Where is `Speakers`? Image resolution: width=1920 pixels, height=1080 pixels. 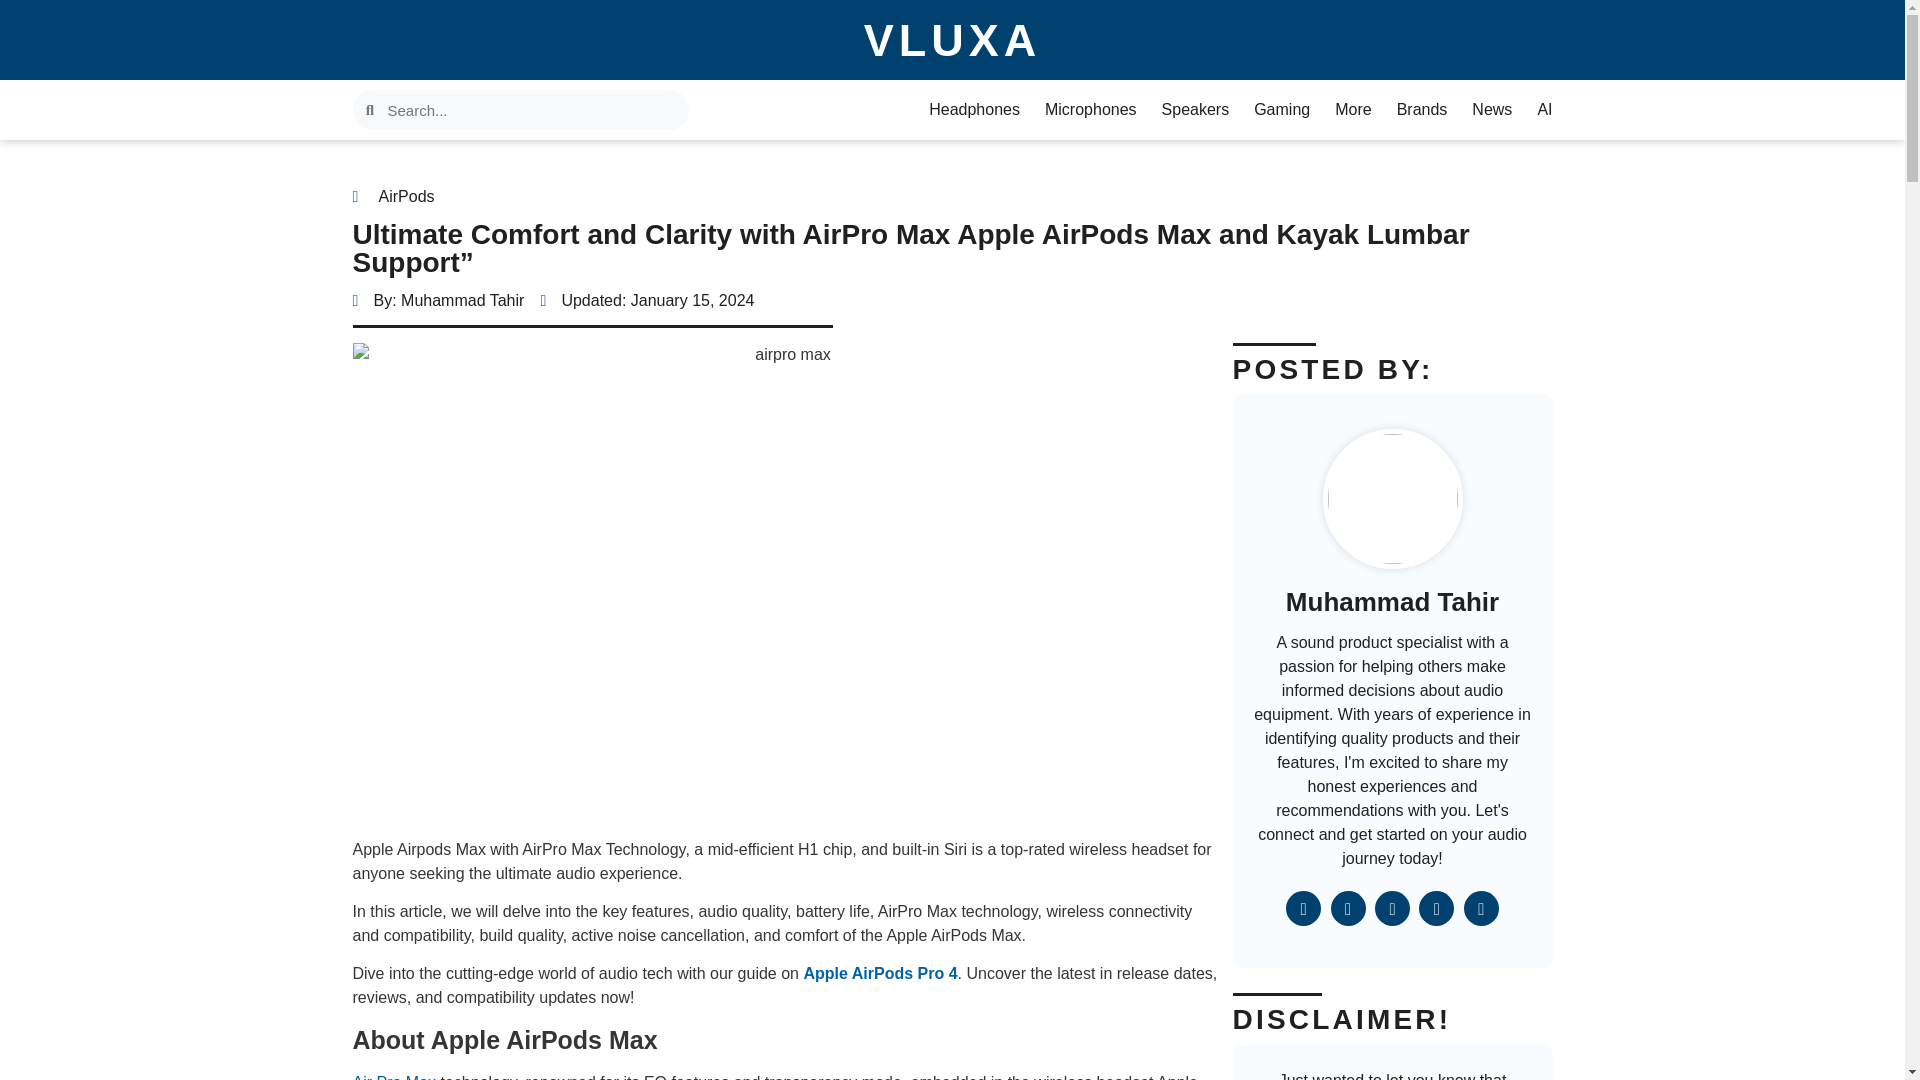
Speakers is located at coordinates (1196, 110).